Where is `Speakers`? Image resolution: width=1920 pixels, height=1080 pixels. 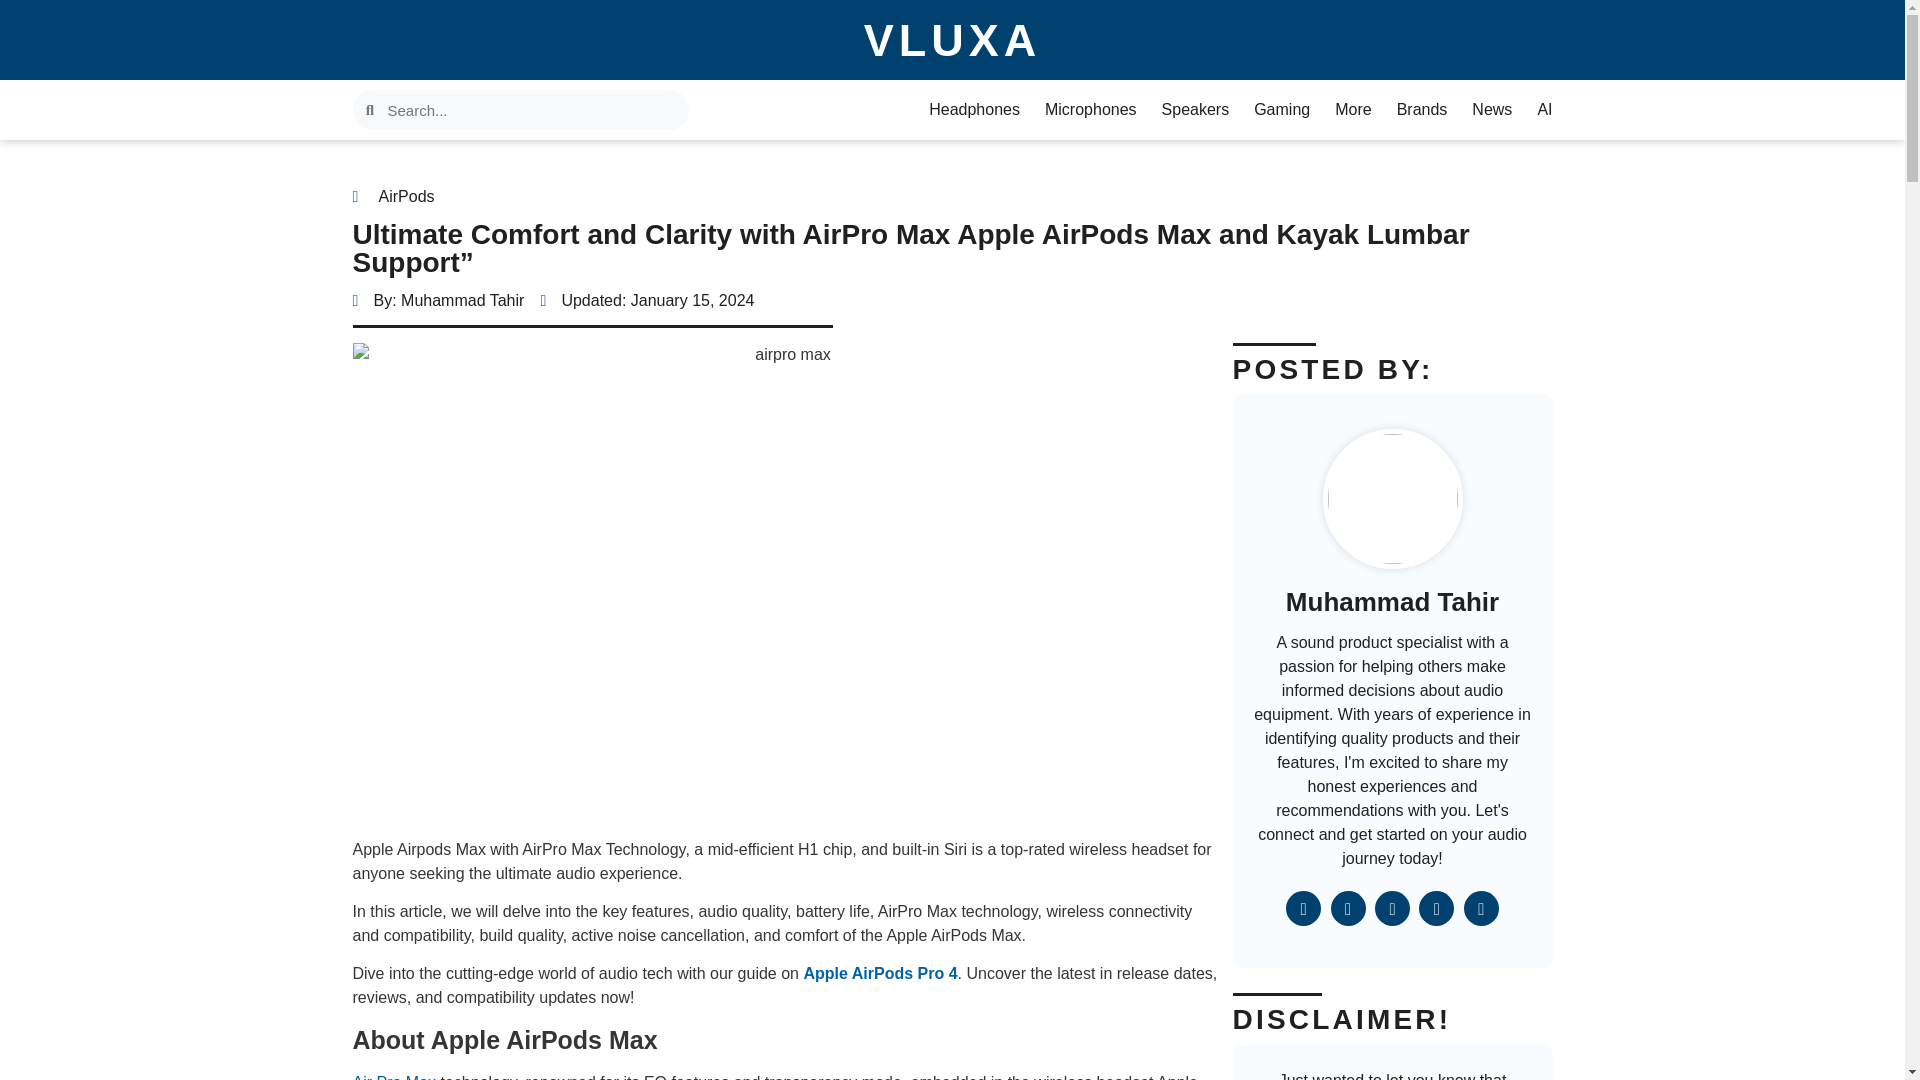
Speakers is located at coordinates (1196, 110).